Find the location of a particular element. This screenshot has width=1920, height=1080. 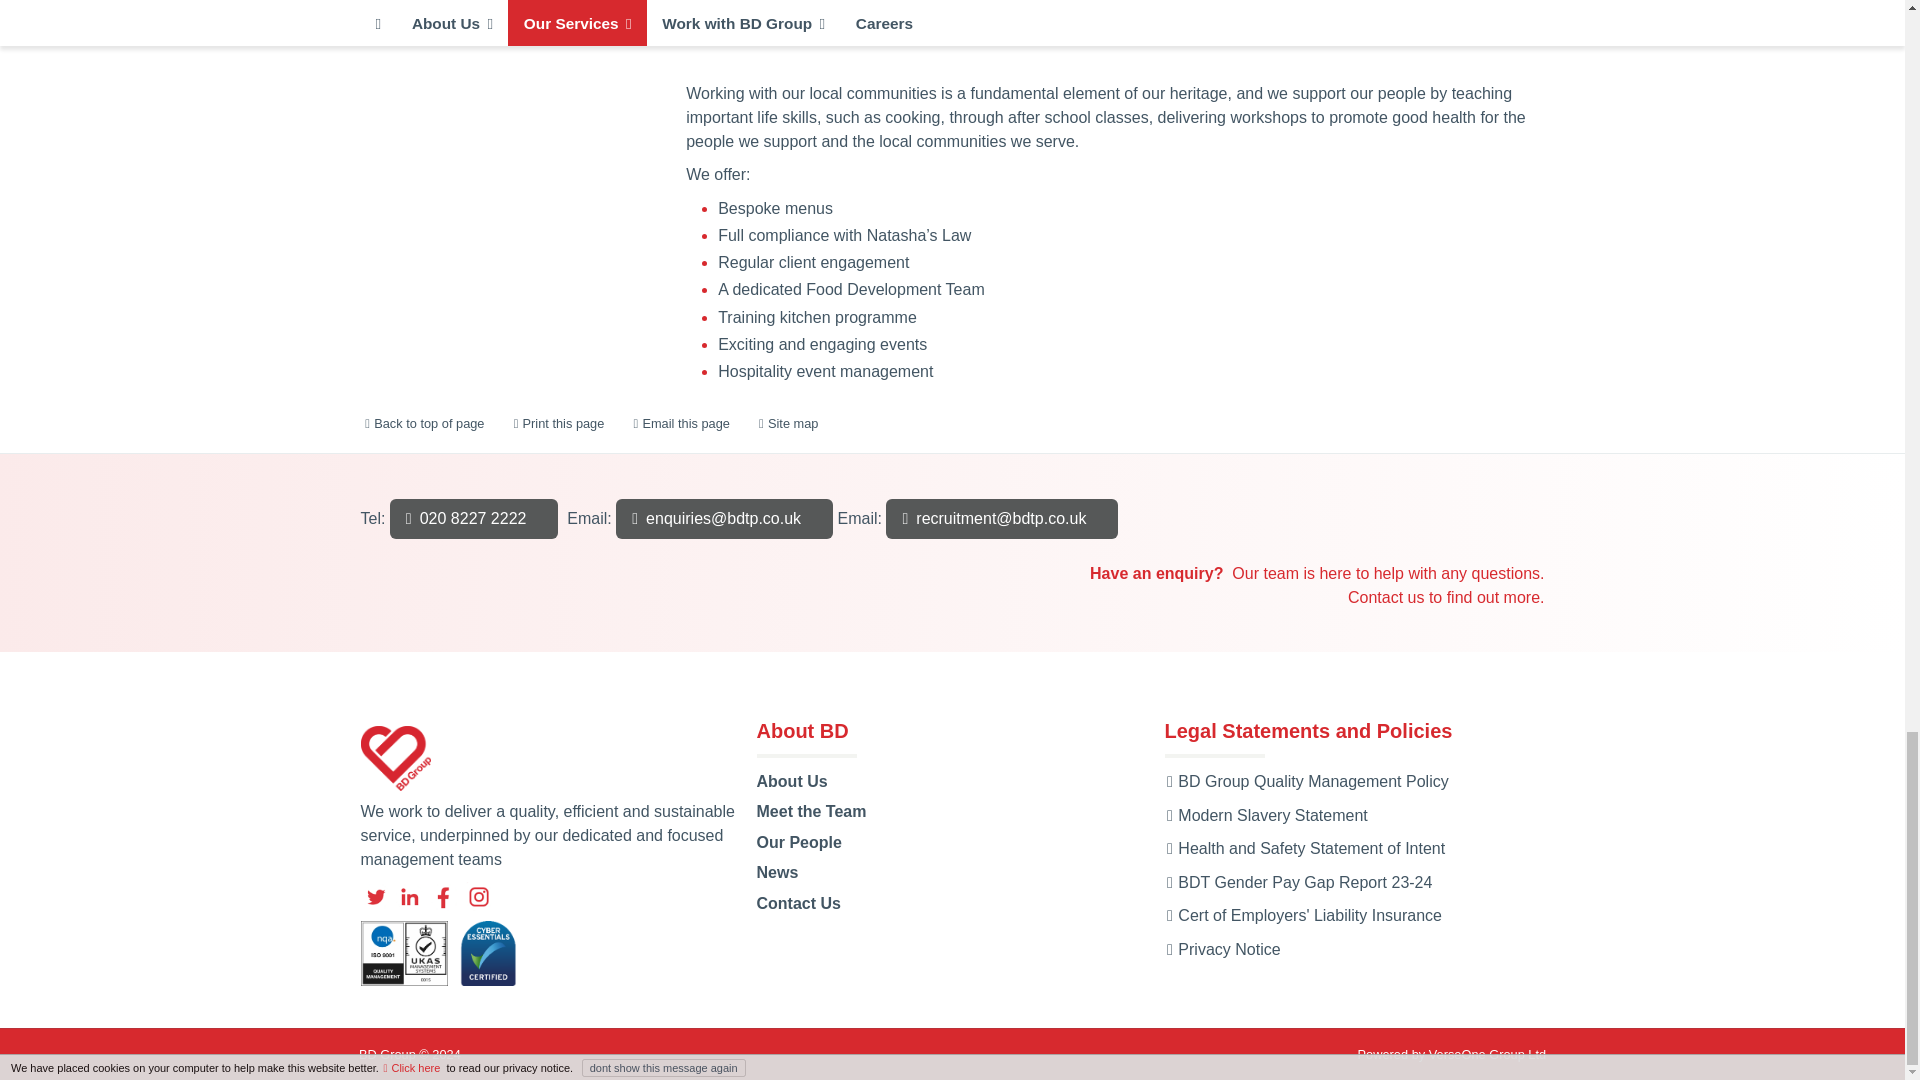

download this document in a new window is located at coordinates (1298, 882).